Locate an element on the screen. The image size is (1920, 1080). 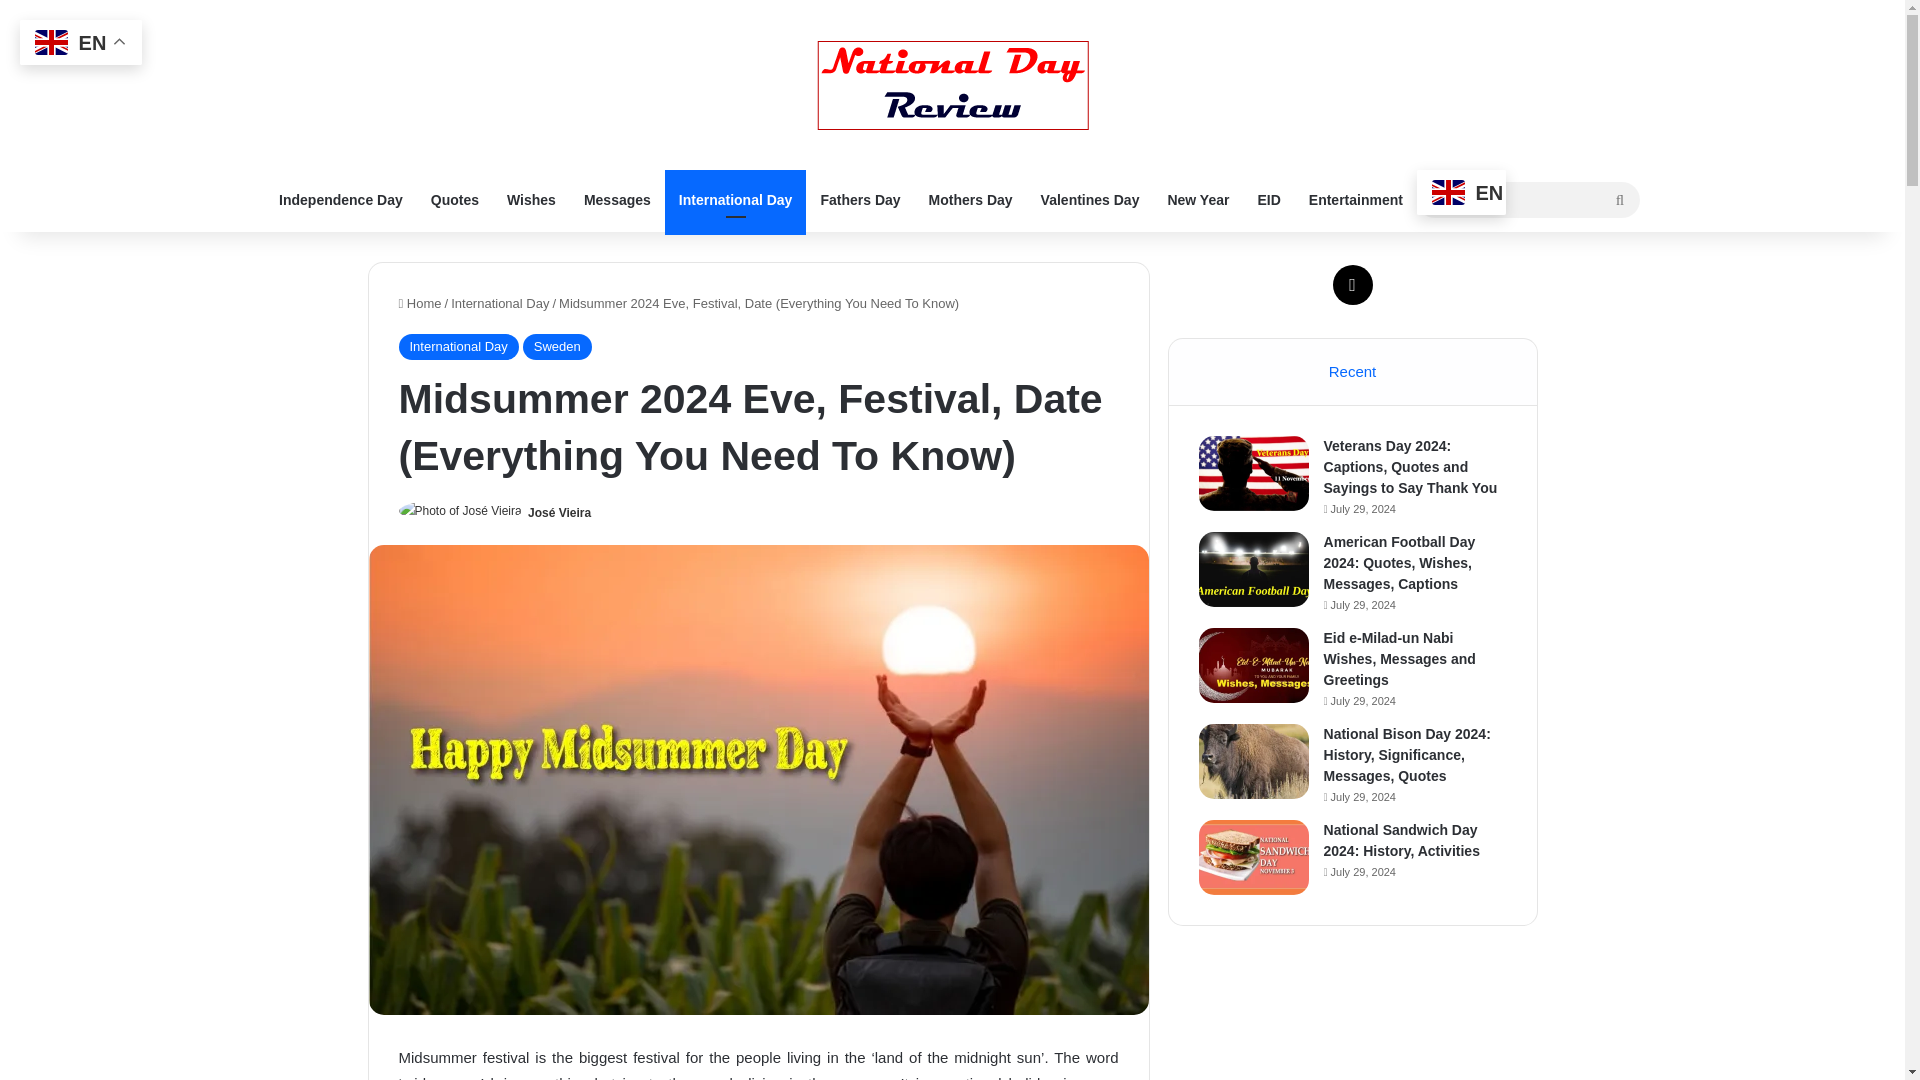
National Day Review is located at coordinates (952, 84).